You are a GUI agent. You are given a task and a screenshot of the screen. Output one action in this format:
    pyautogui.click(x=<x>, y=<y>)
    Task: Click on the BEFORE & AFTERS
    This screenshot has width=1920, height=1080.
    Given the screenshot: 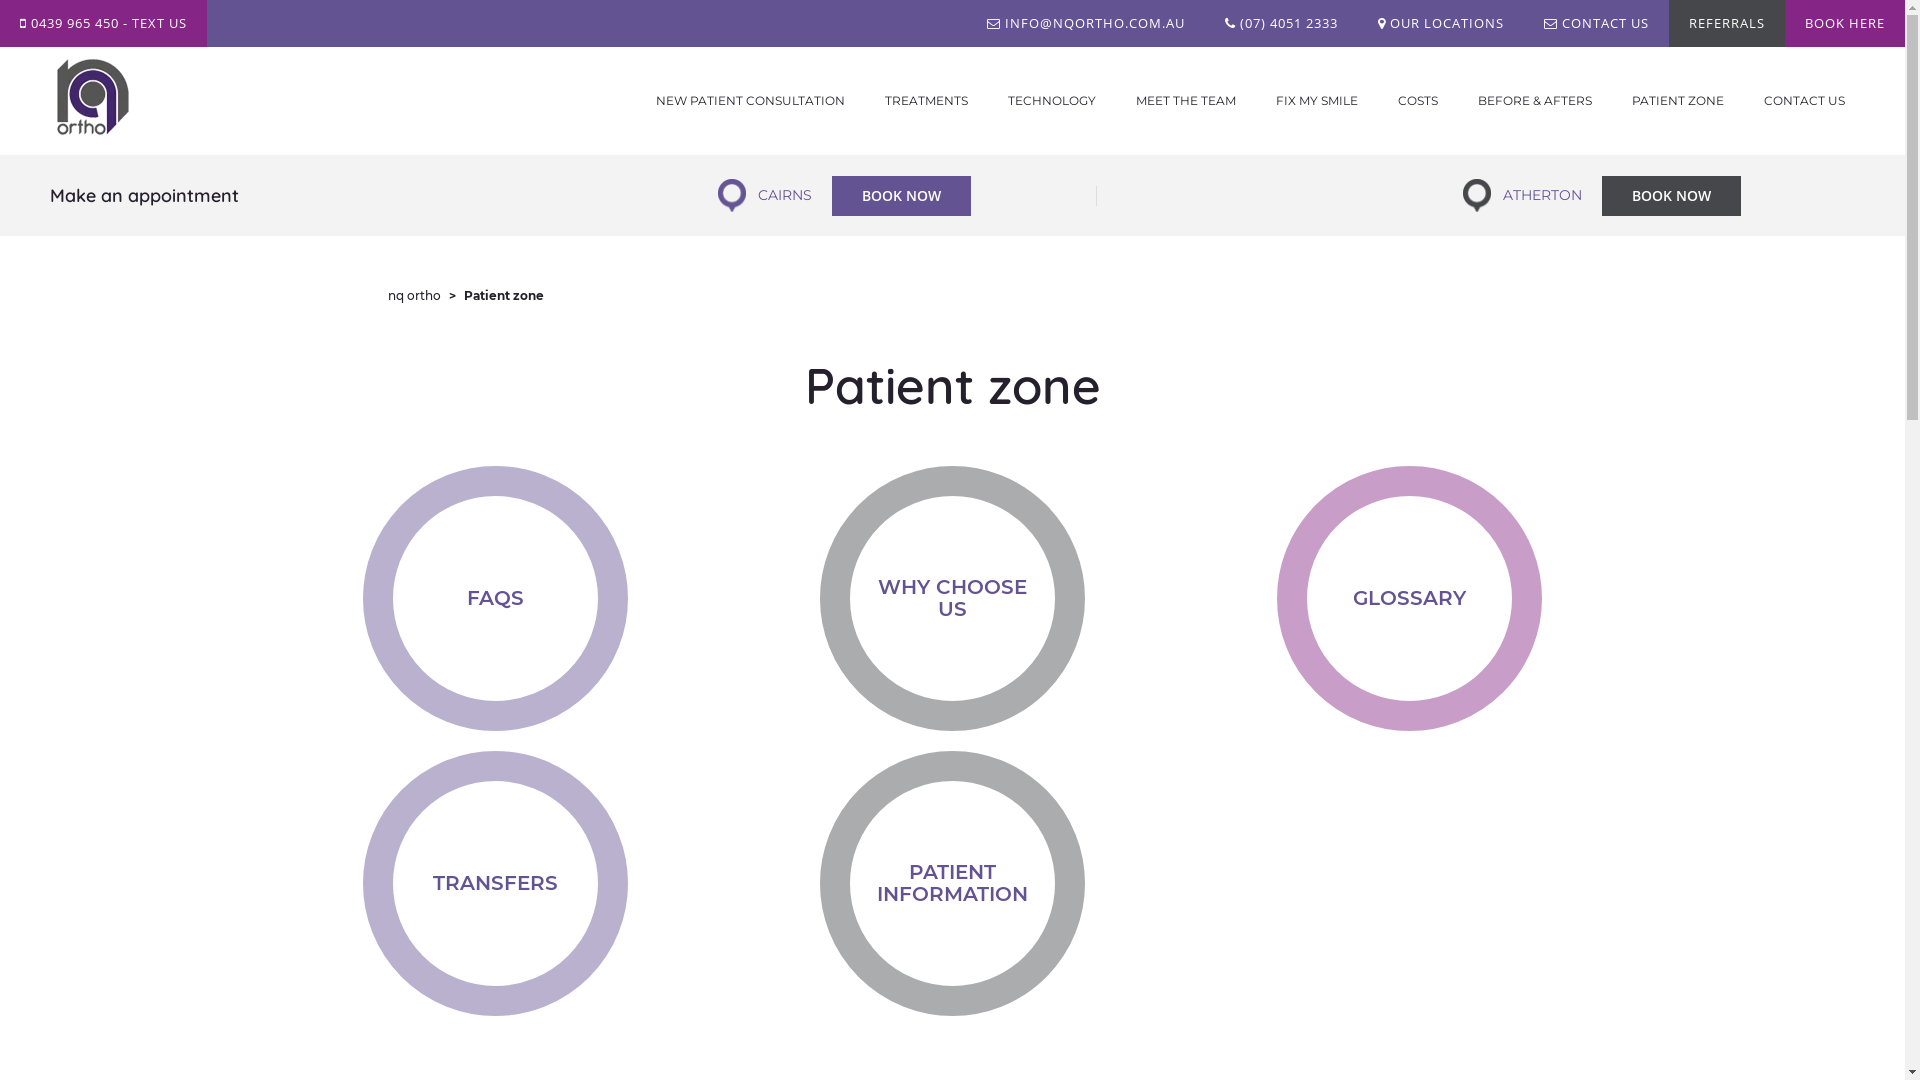 What is the action you would take?
    pyautogui.click(x=1535, y=101)
    